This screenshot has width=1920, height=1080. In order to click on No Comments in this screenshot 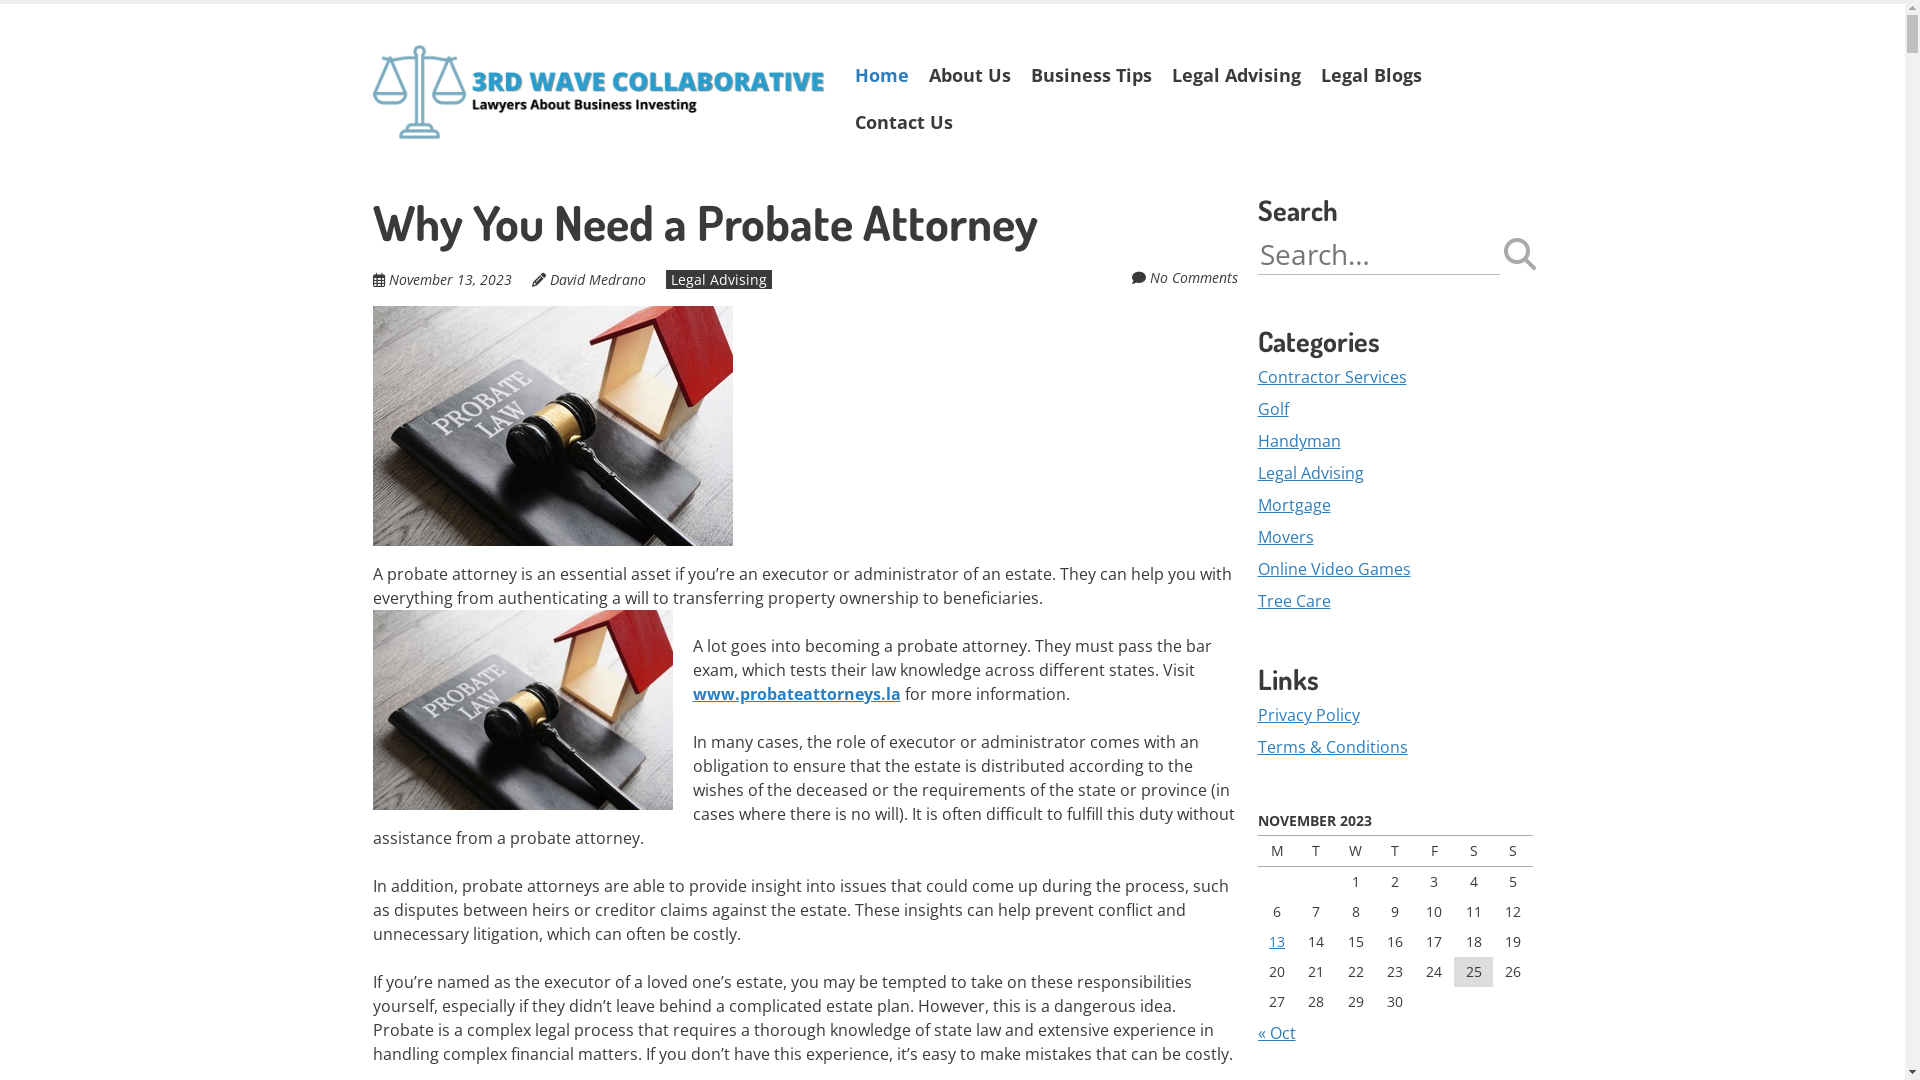, I will do `click(1194, 278)`.